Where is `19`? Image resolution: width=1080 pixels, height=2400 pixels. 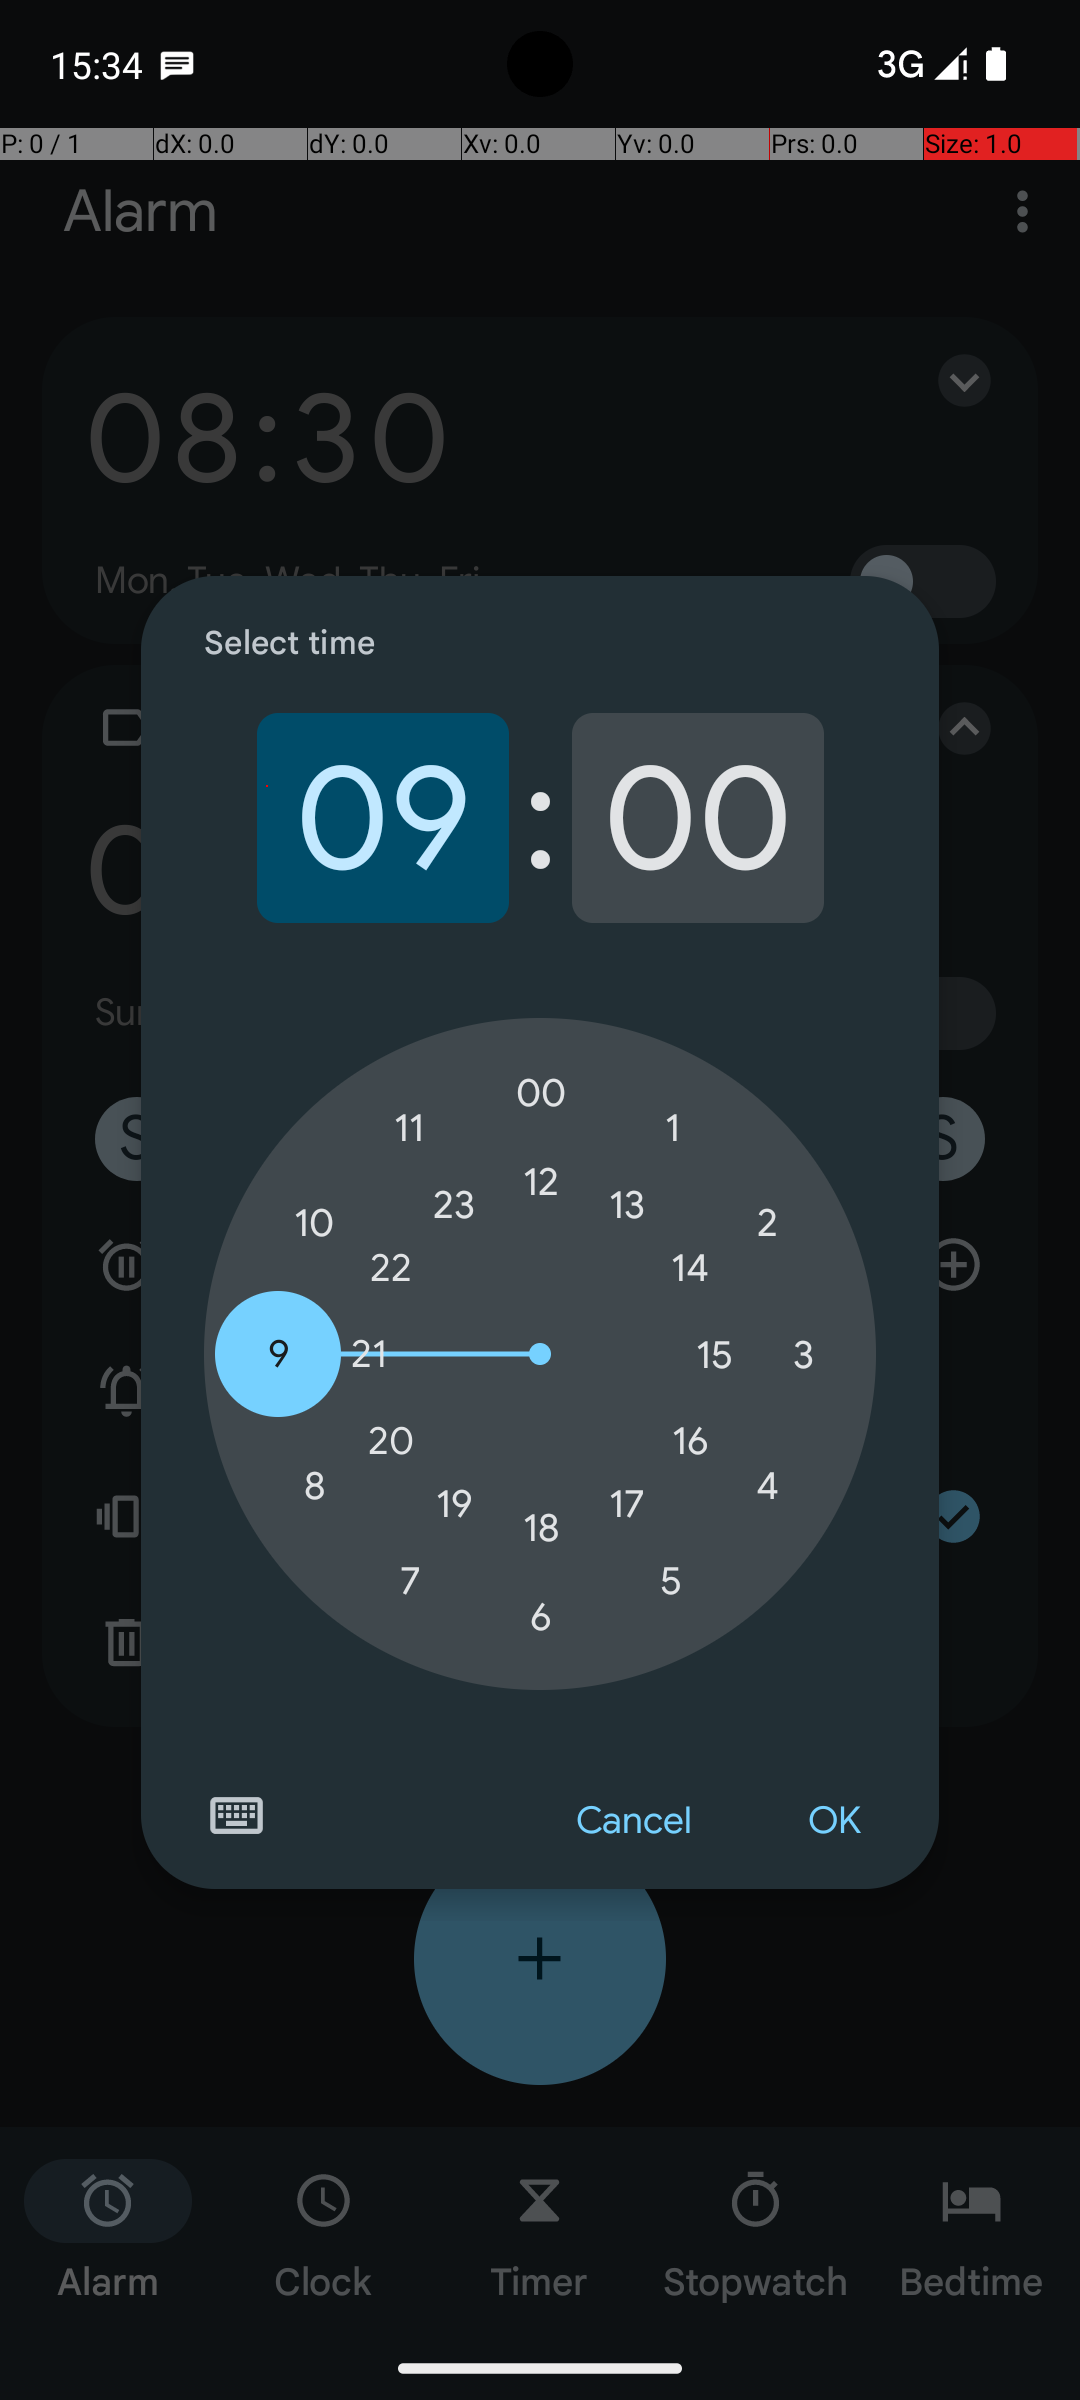
19 is located at coordinates (454, 1504).